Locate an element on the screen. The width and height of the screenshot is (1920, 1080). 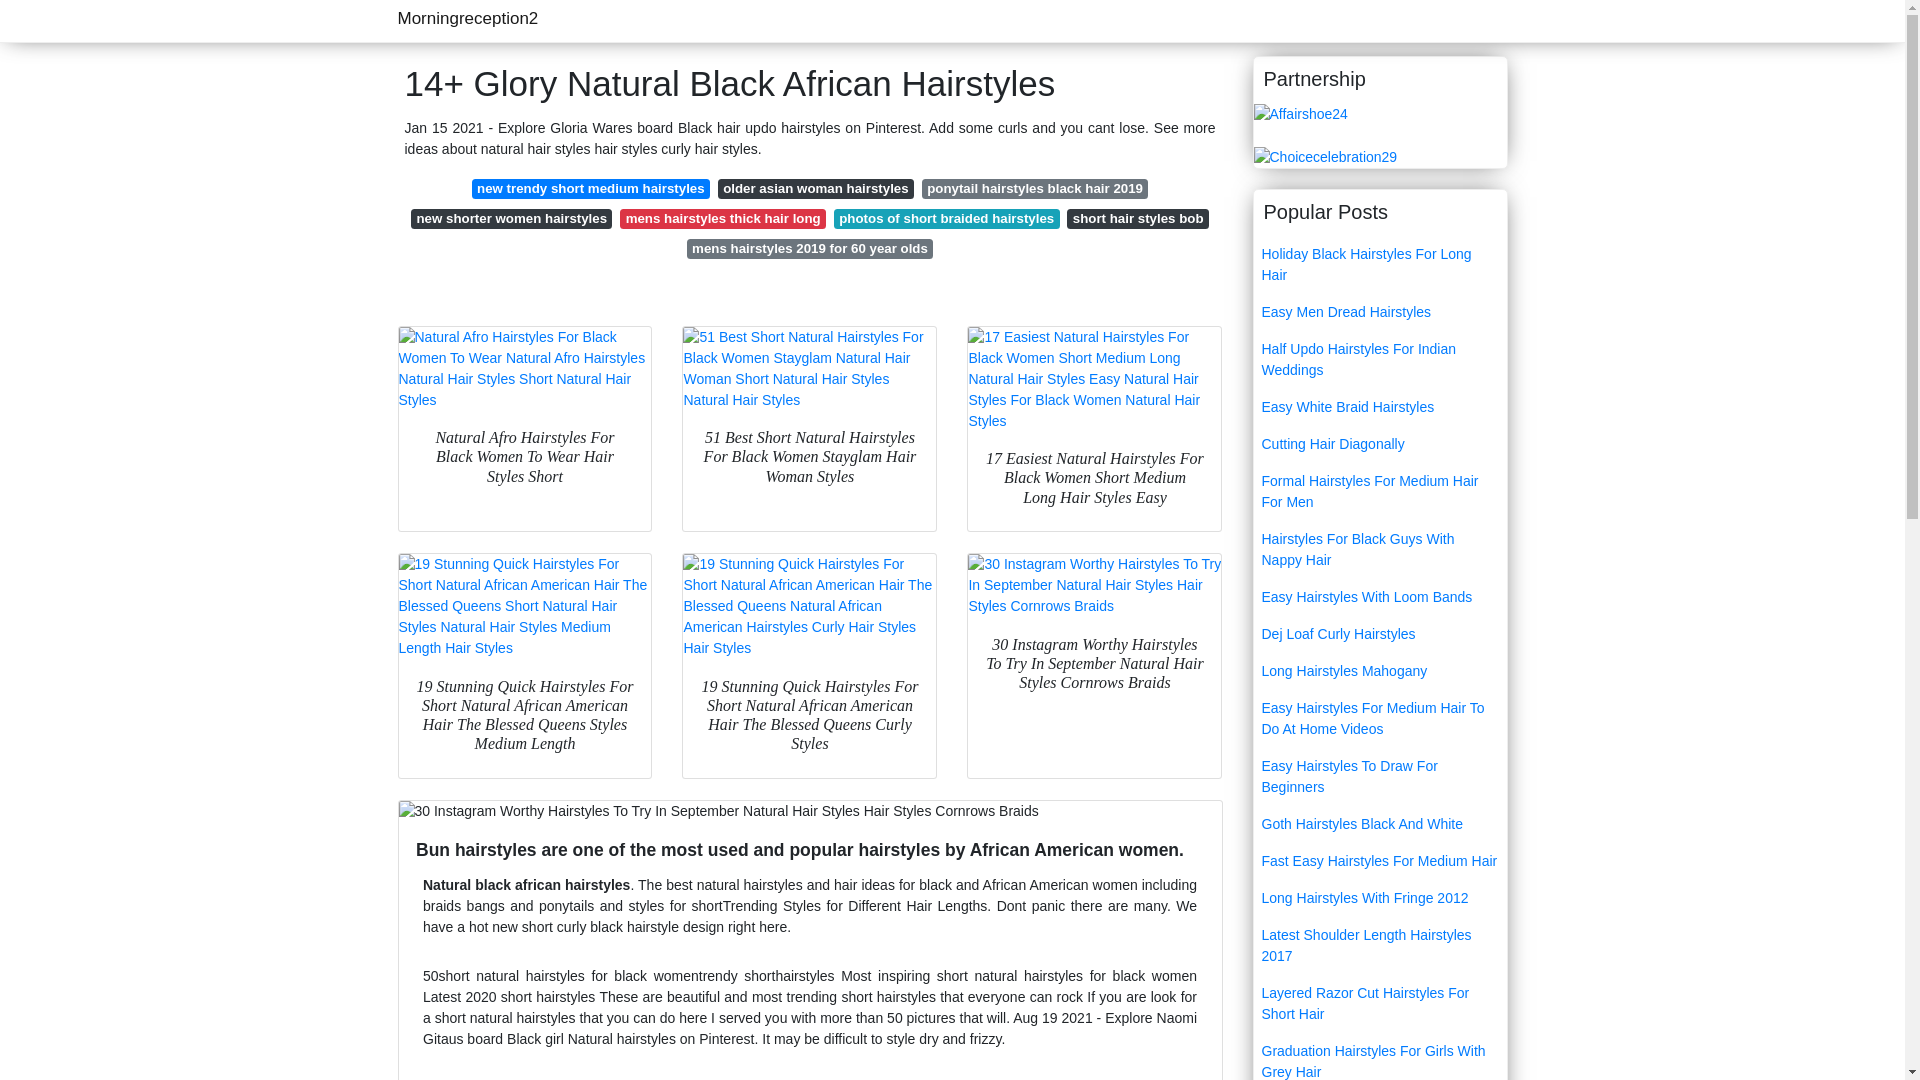
Half Updo Hairstyles For Indian Weddings is located at coordinates (1380, 359).